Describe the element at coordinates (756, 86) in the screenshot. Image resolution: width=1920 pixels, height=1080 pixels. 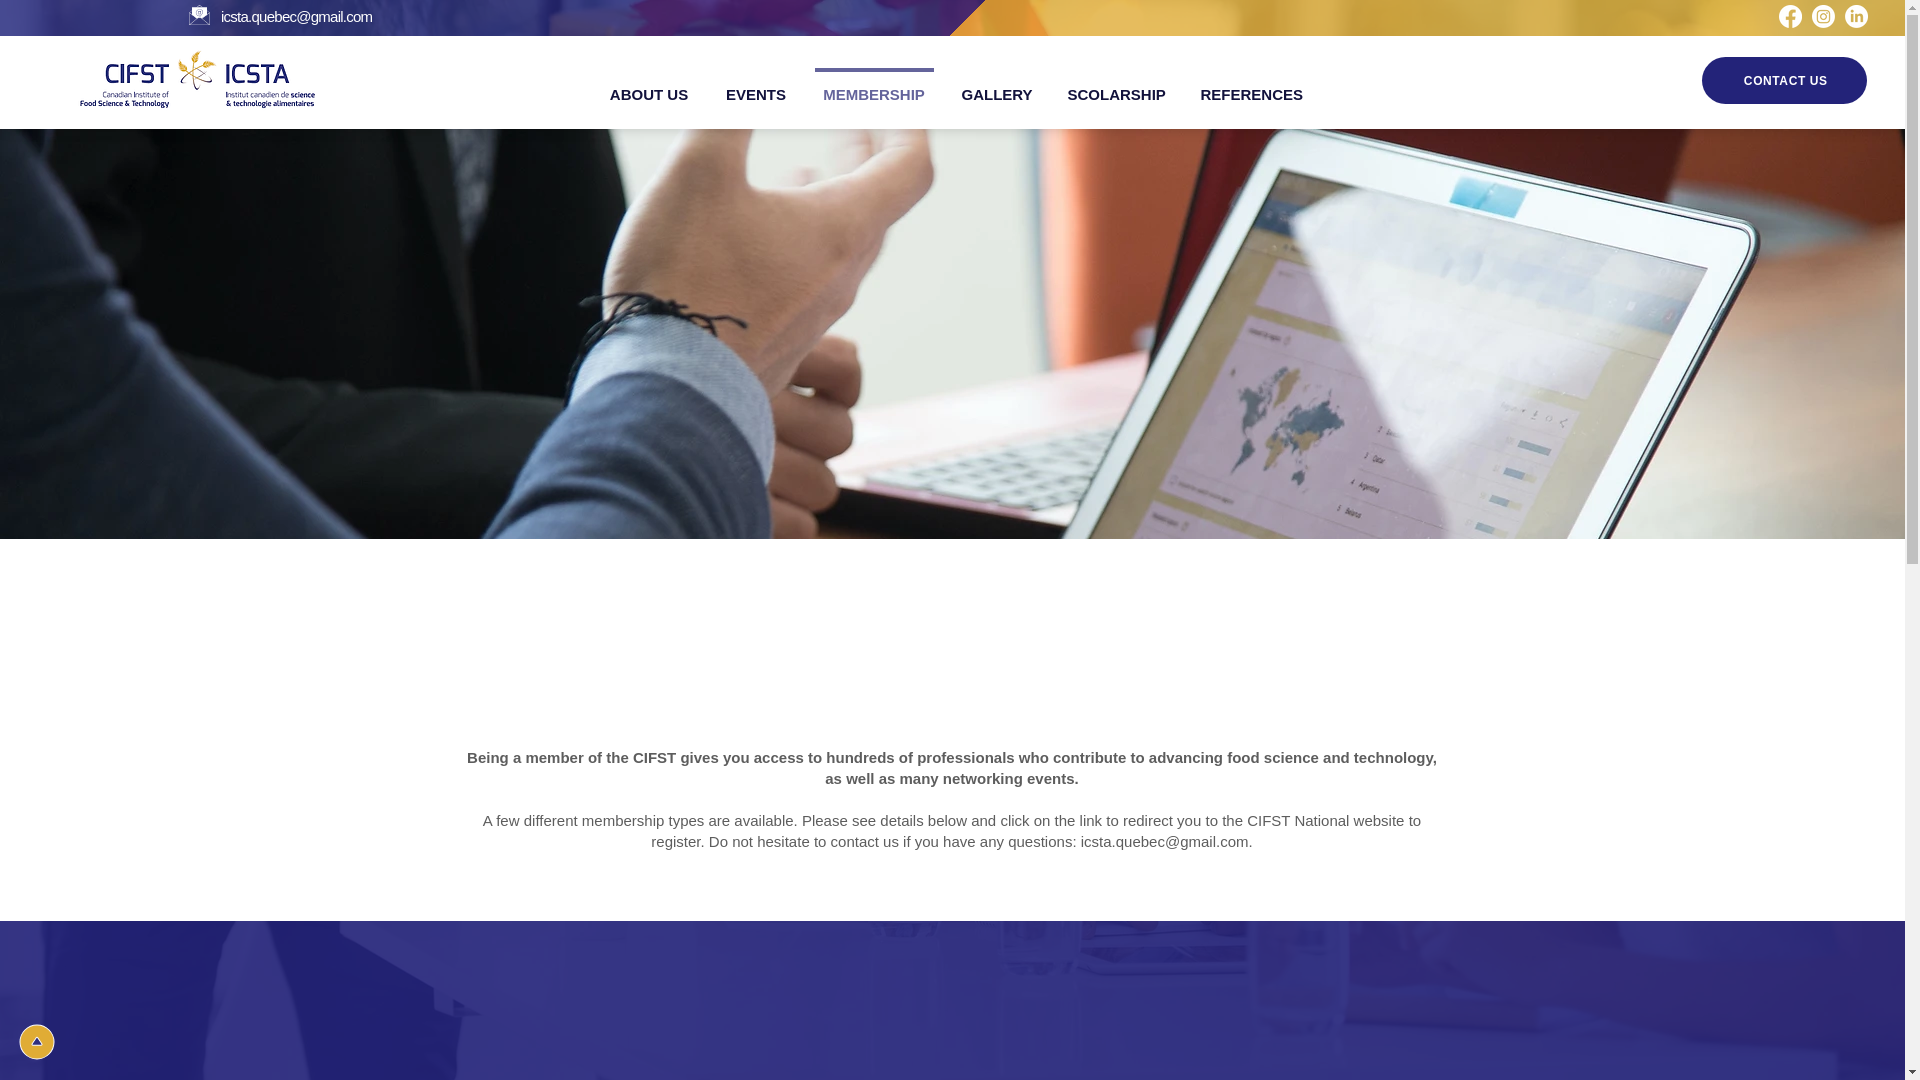
I see `EVENTS` at that location.